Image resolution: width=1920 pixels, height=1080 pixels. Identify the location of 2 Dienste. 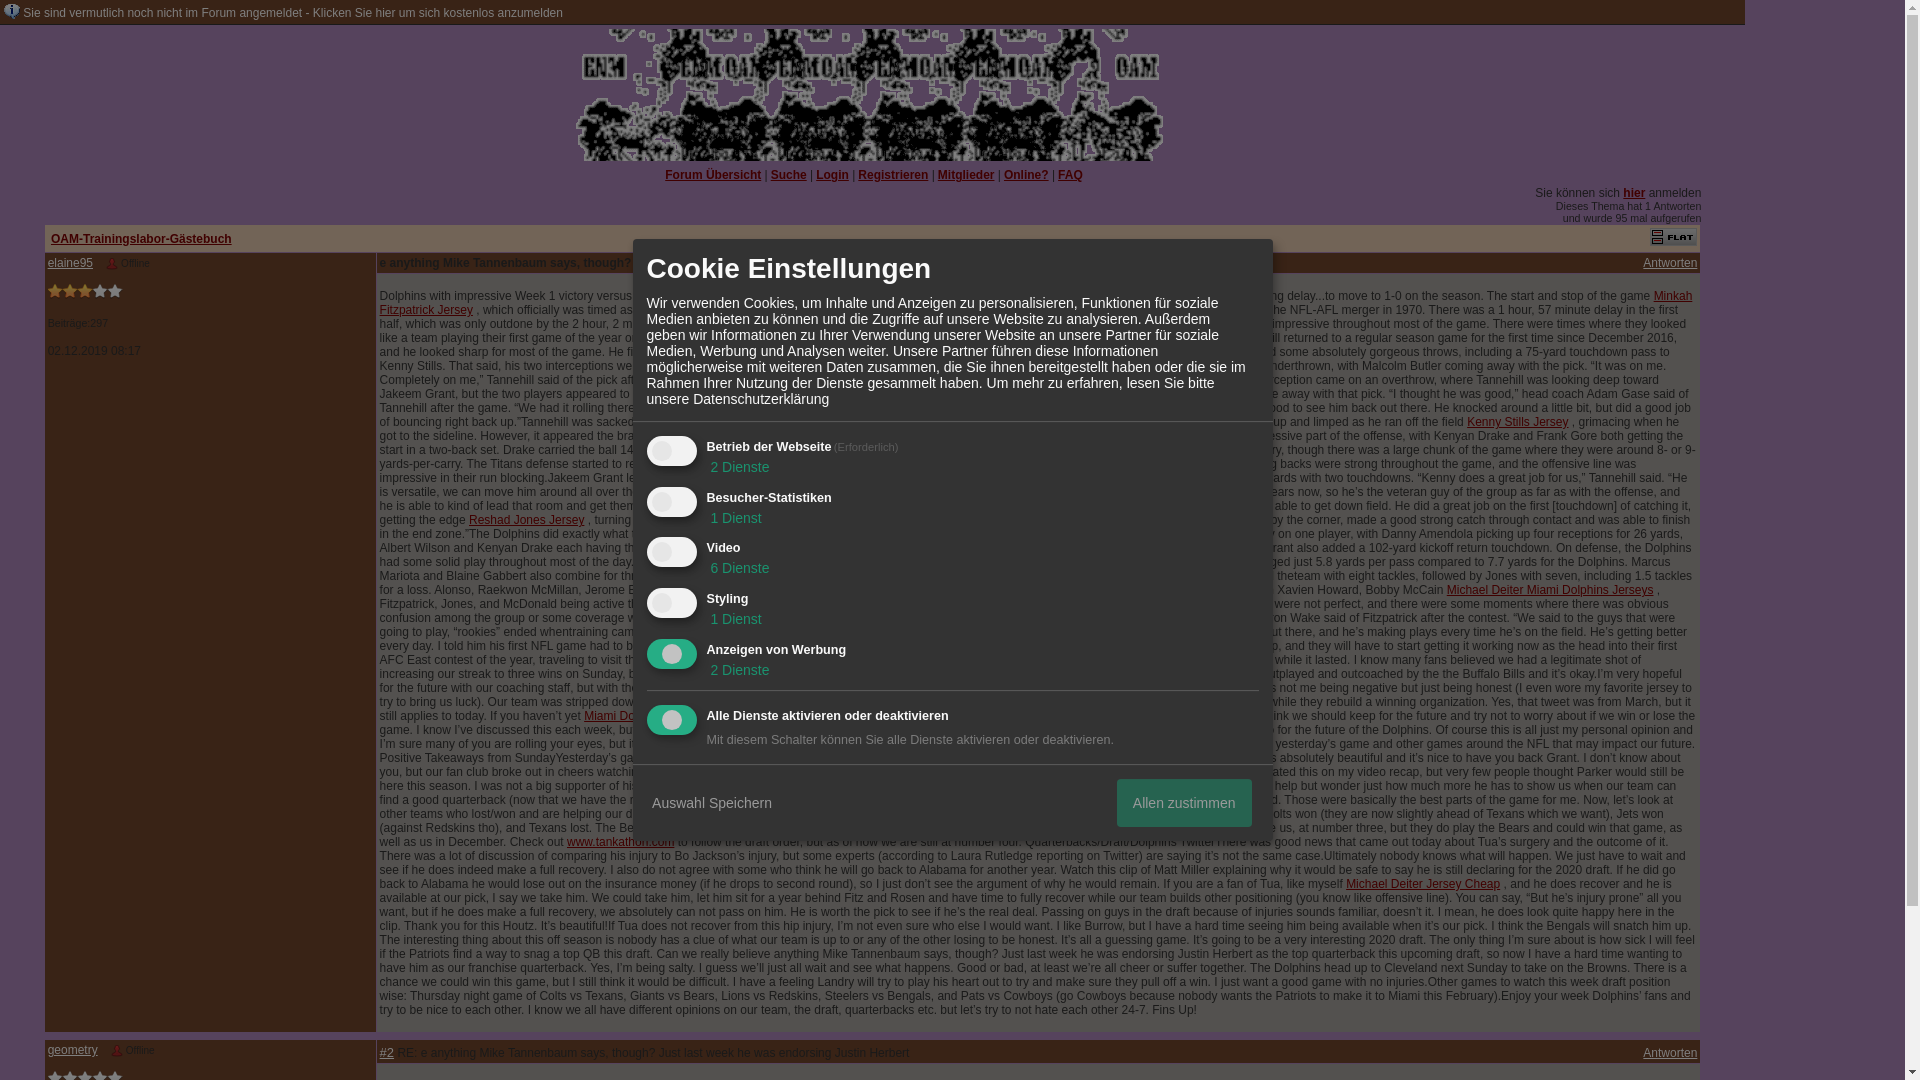
(738, 670).